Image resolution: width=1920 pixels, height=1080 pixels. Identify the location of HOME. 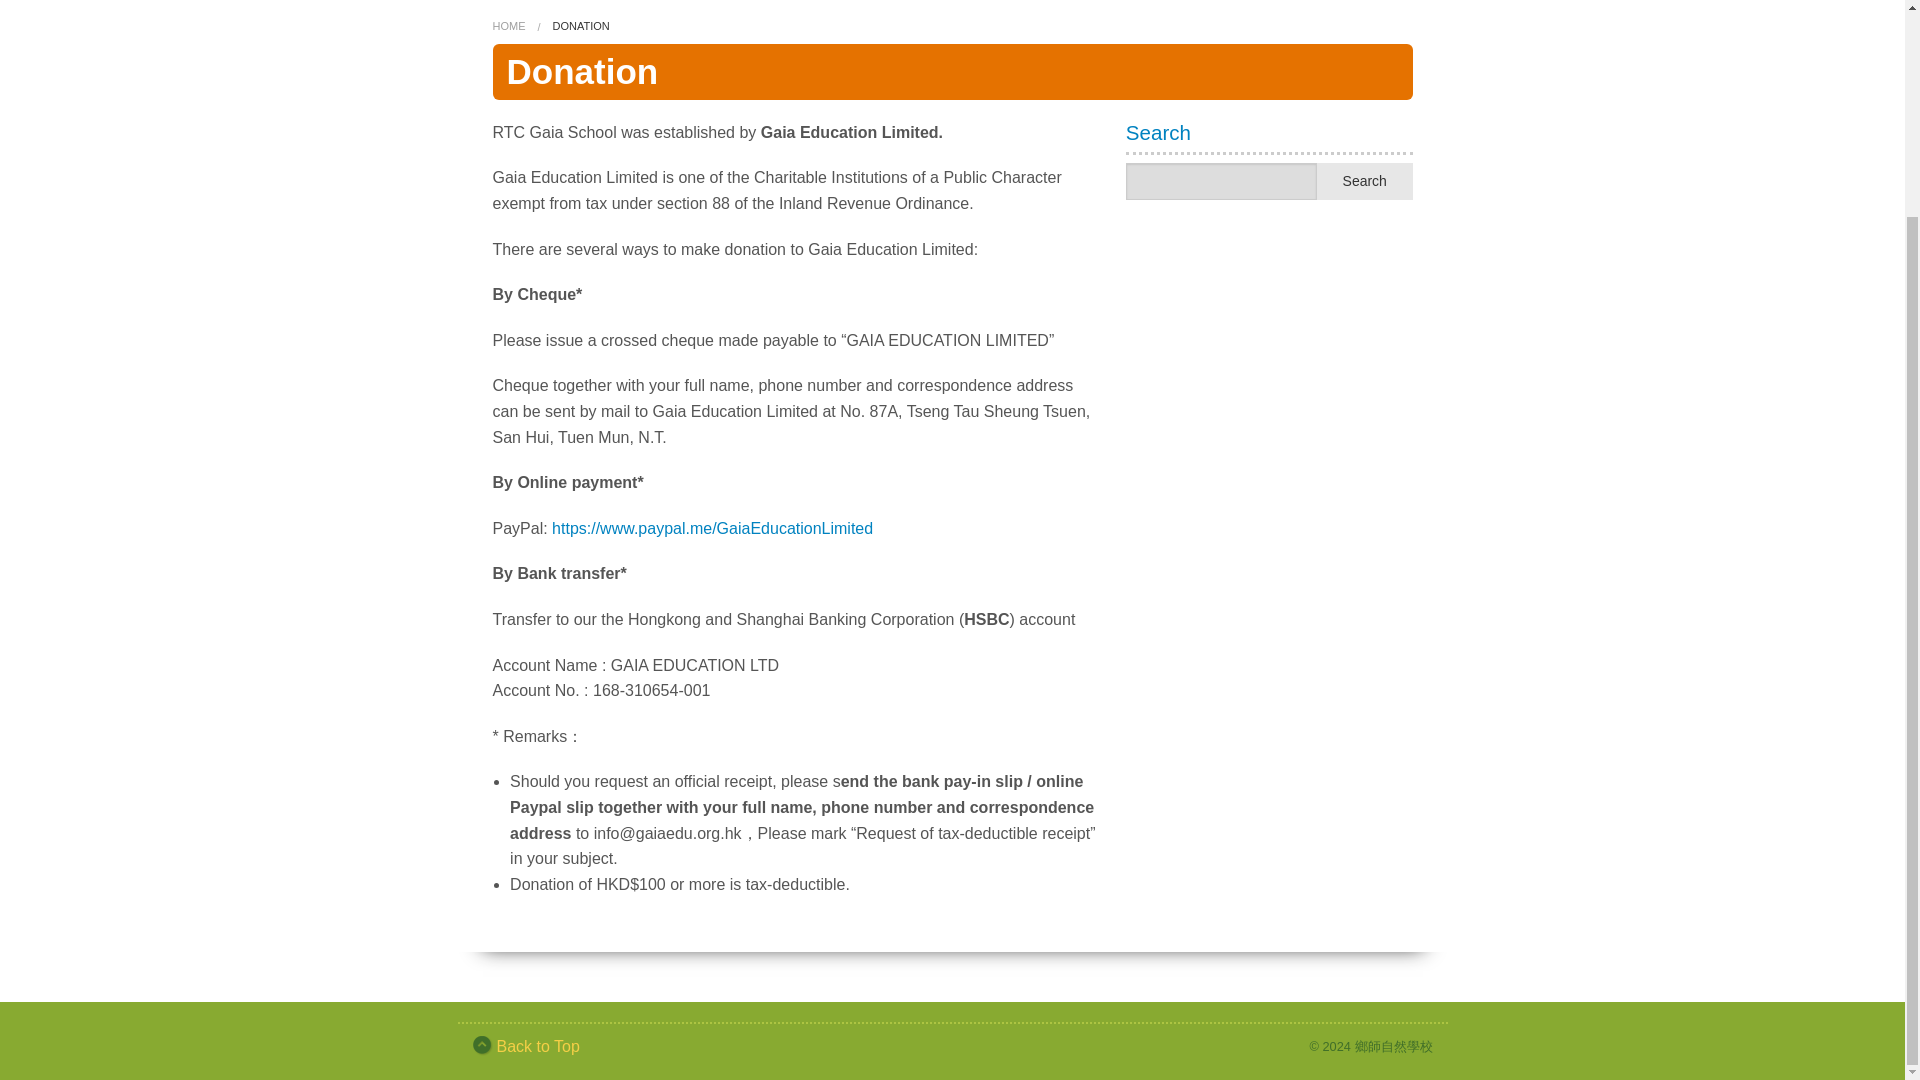
(508, 26).